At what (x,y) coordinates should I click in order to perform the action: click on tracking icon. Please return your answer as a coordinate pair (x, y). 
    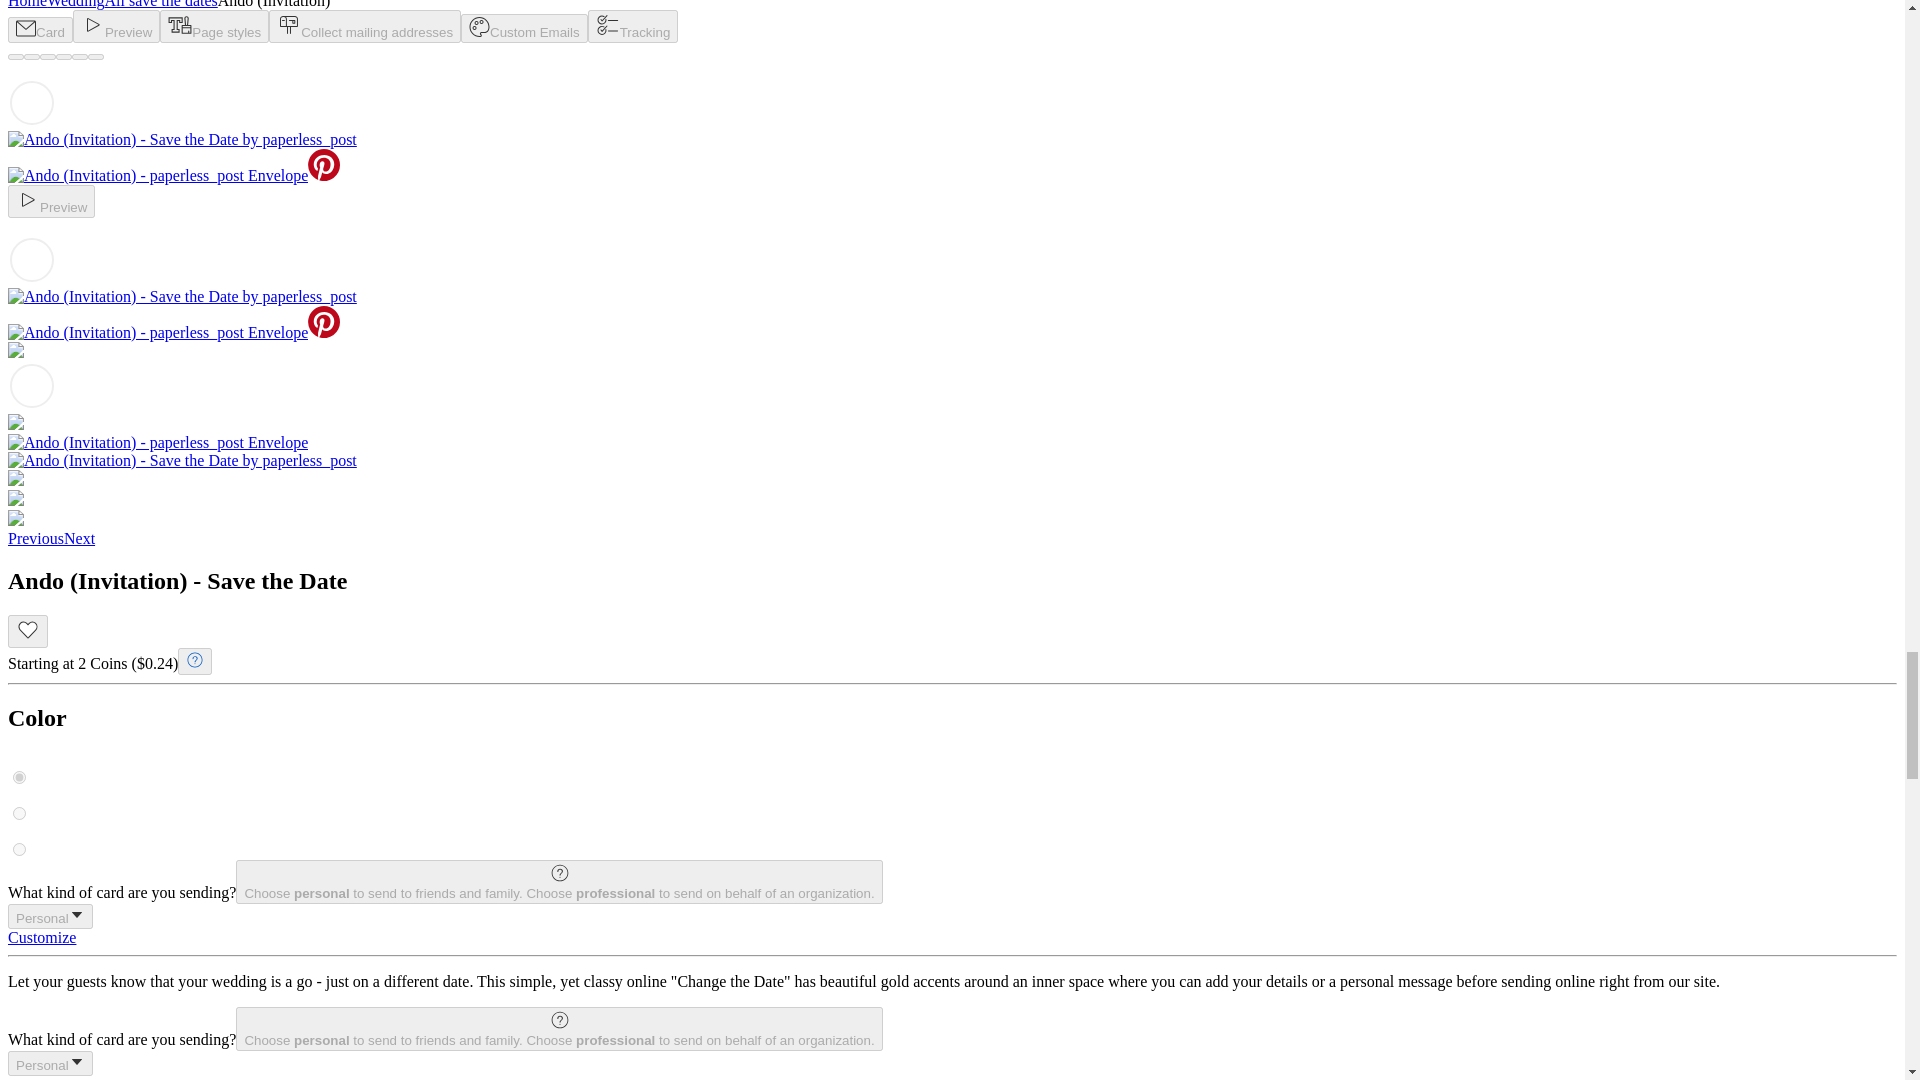
    Looking at the image, I should click on (608, 24).